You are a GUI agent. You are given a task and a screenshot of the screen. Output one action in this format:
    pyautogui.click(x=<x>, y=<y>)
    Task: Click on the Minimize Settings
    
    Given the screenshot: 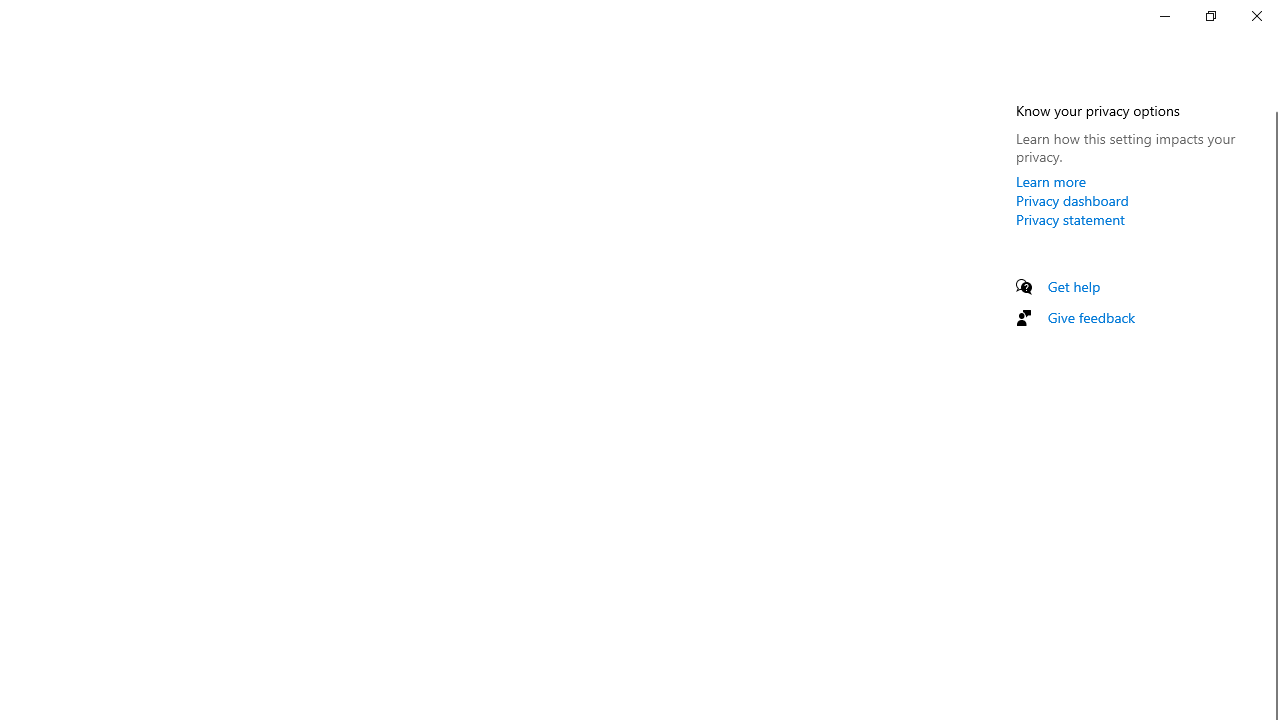 What is the action you would take?
    pyautogui.click(x=1164, y=16)
    